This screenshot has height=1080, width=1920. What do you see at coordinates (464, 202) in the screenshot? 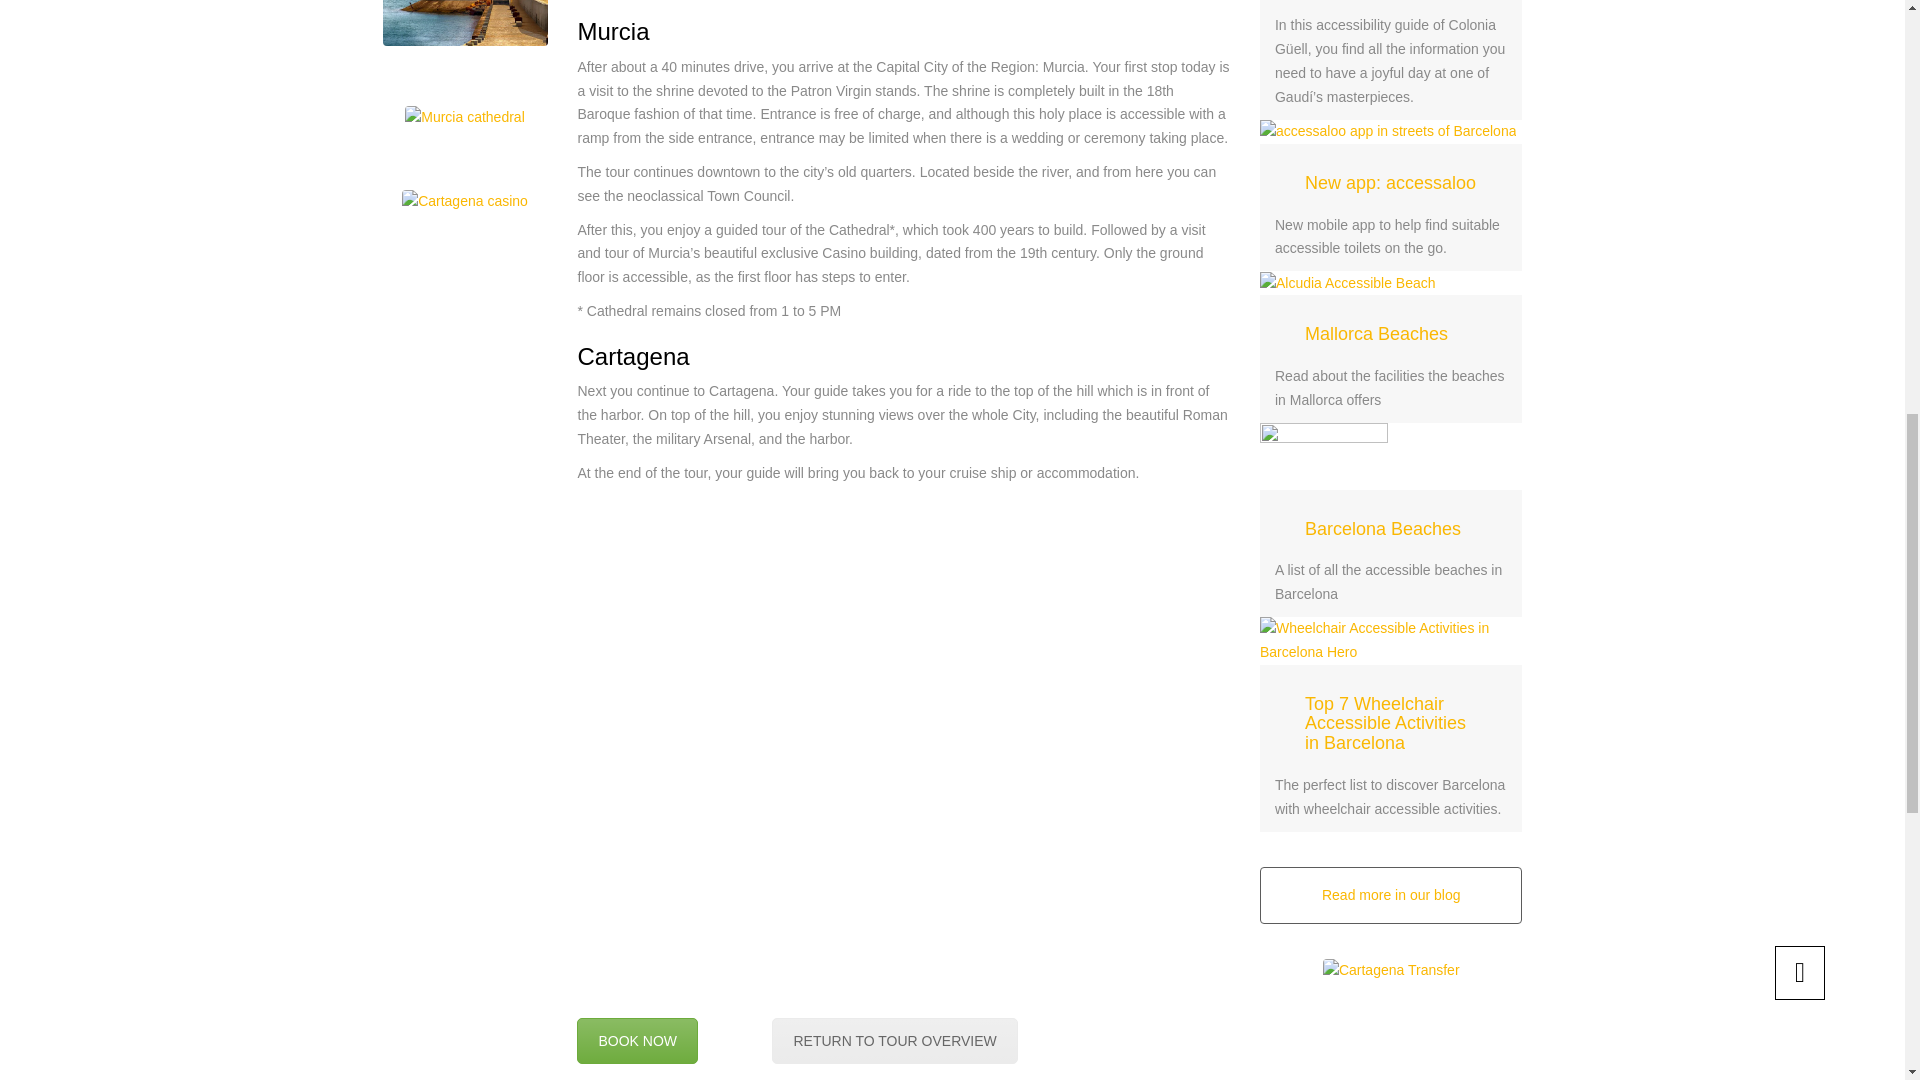
I see `Cartagena casino` at bounding box center [464, 202].